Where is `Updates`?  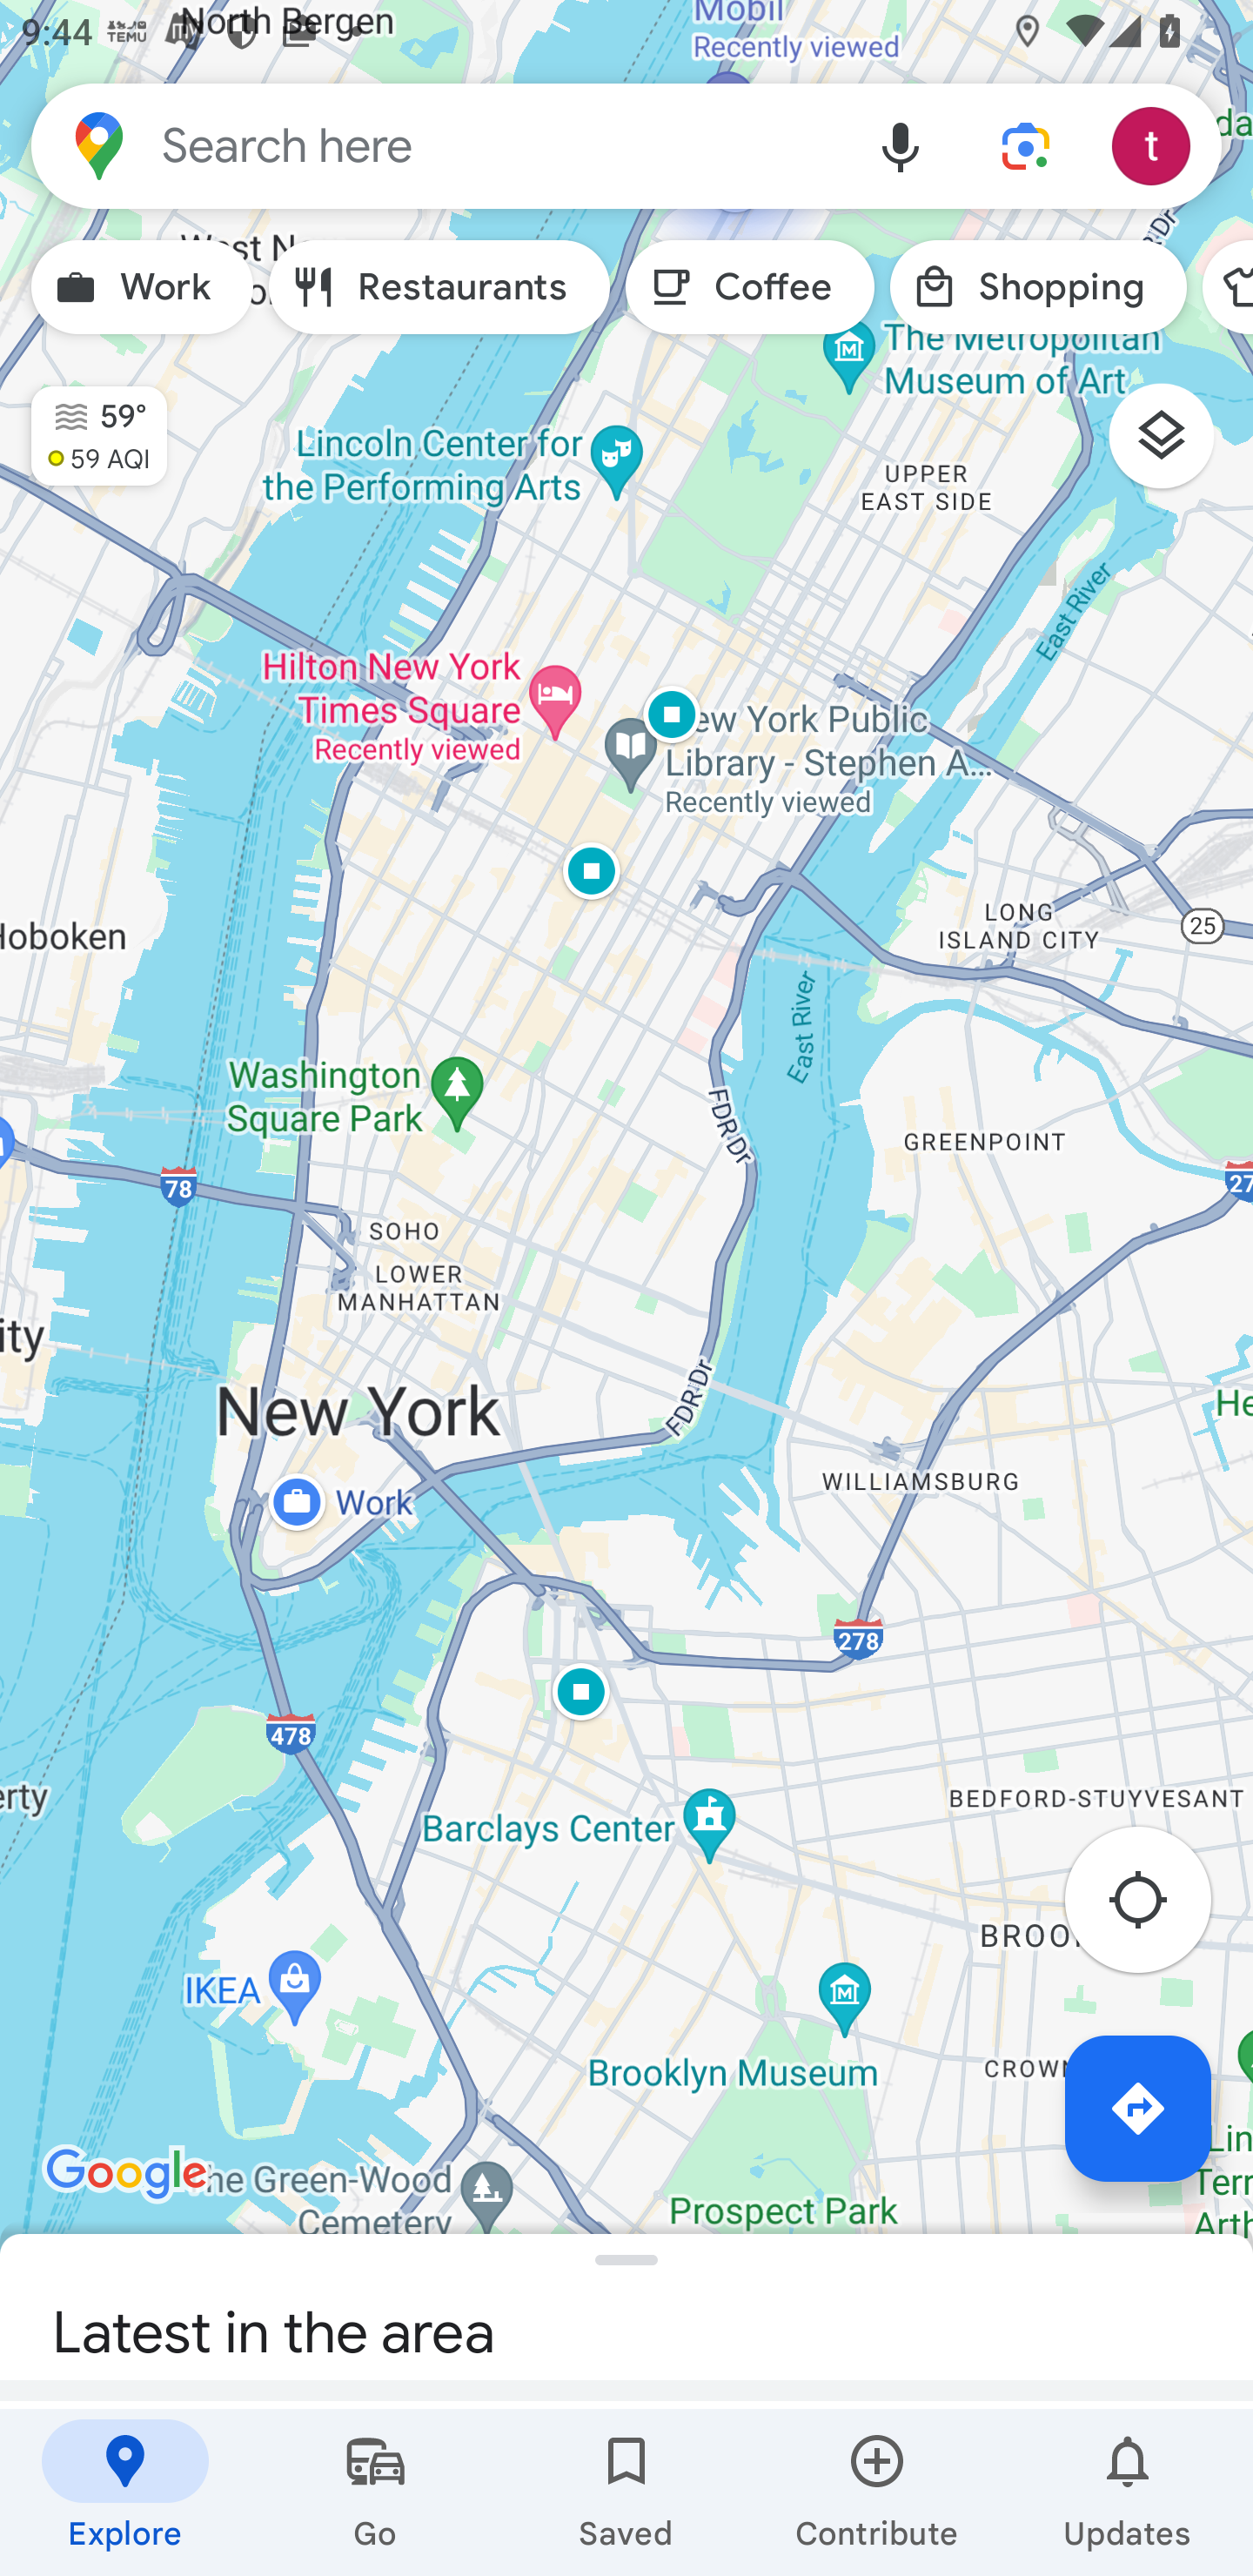 Updates is located at coordinates (1128, 2492).